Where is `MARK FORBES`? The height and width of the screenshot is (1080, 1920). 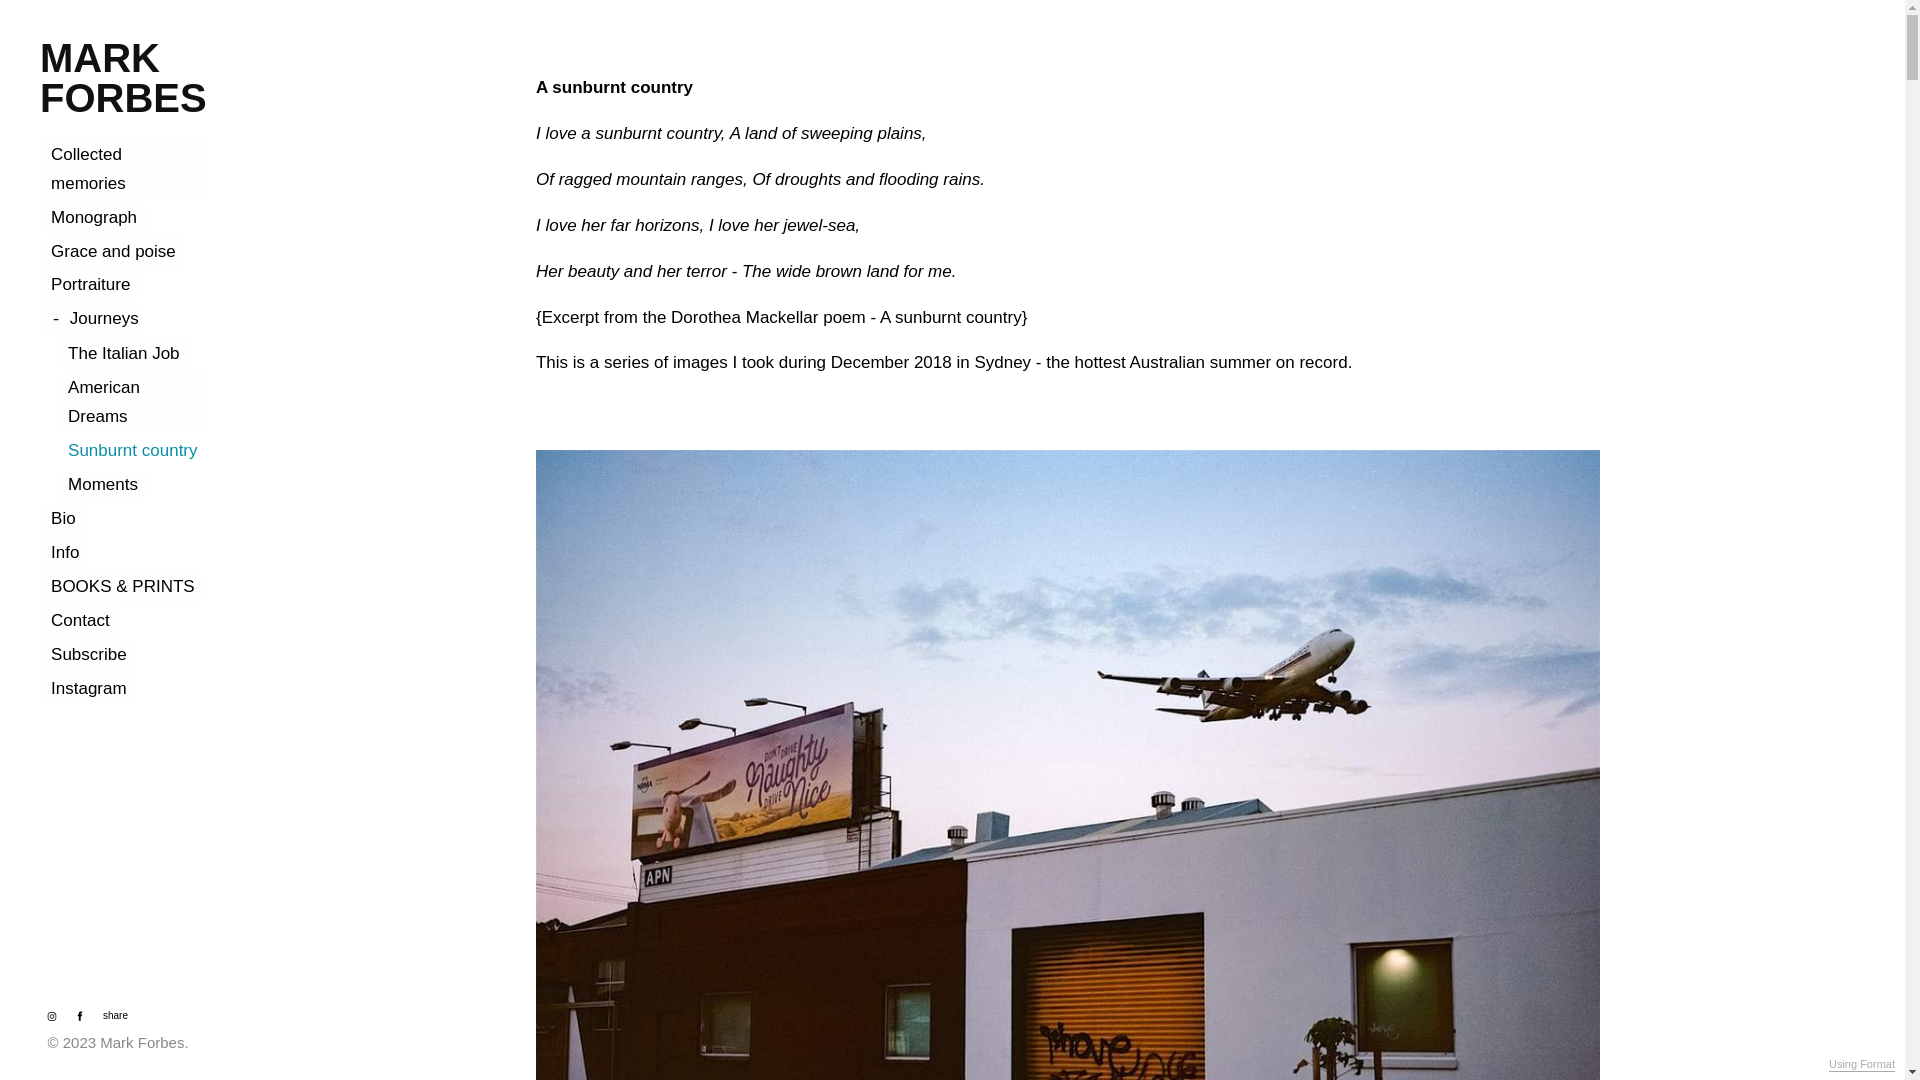 MARK FORBES is located at coordinates (126, 78).